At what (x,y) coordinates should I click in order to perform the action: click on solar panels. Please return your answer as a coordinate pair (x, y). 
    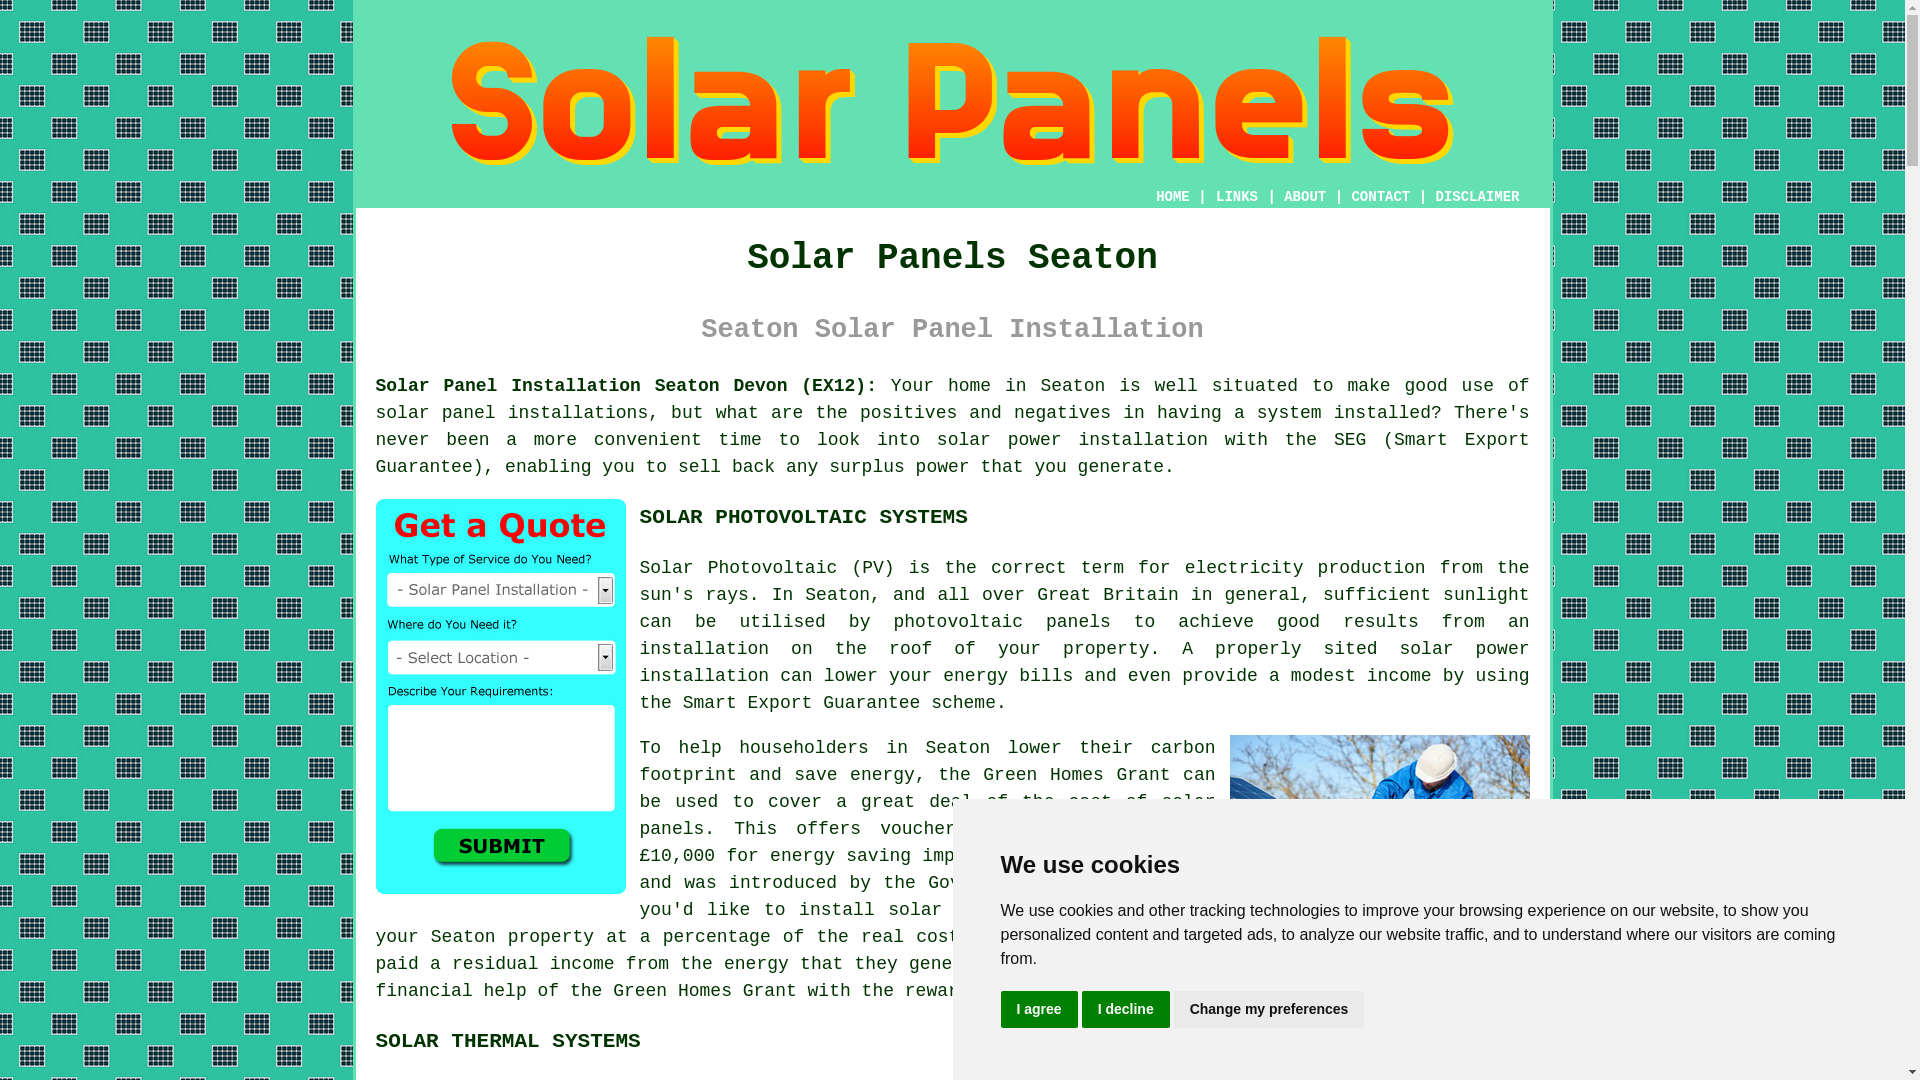
    Looking at the image, I should click on (953, 910).